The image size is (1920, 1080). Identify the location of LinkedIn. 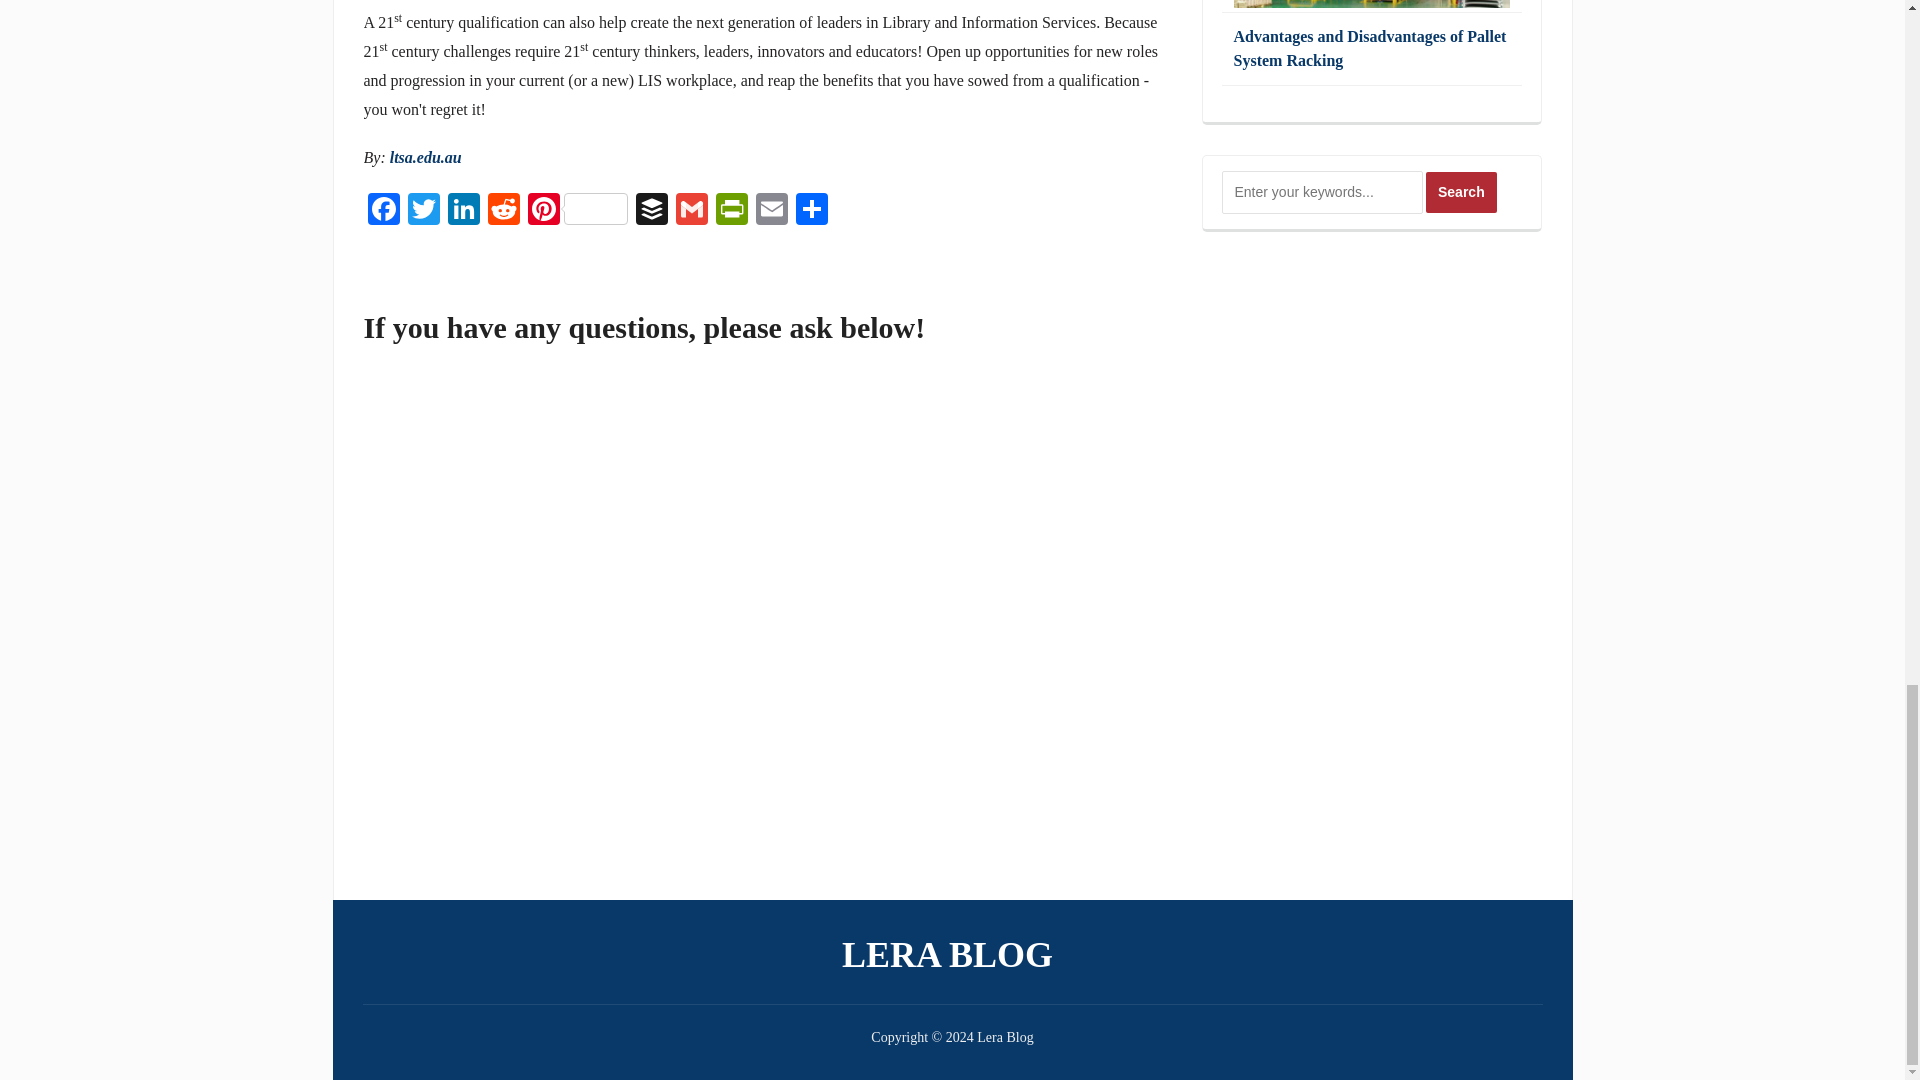
(463, 212).